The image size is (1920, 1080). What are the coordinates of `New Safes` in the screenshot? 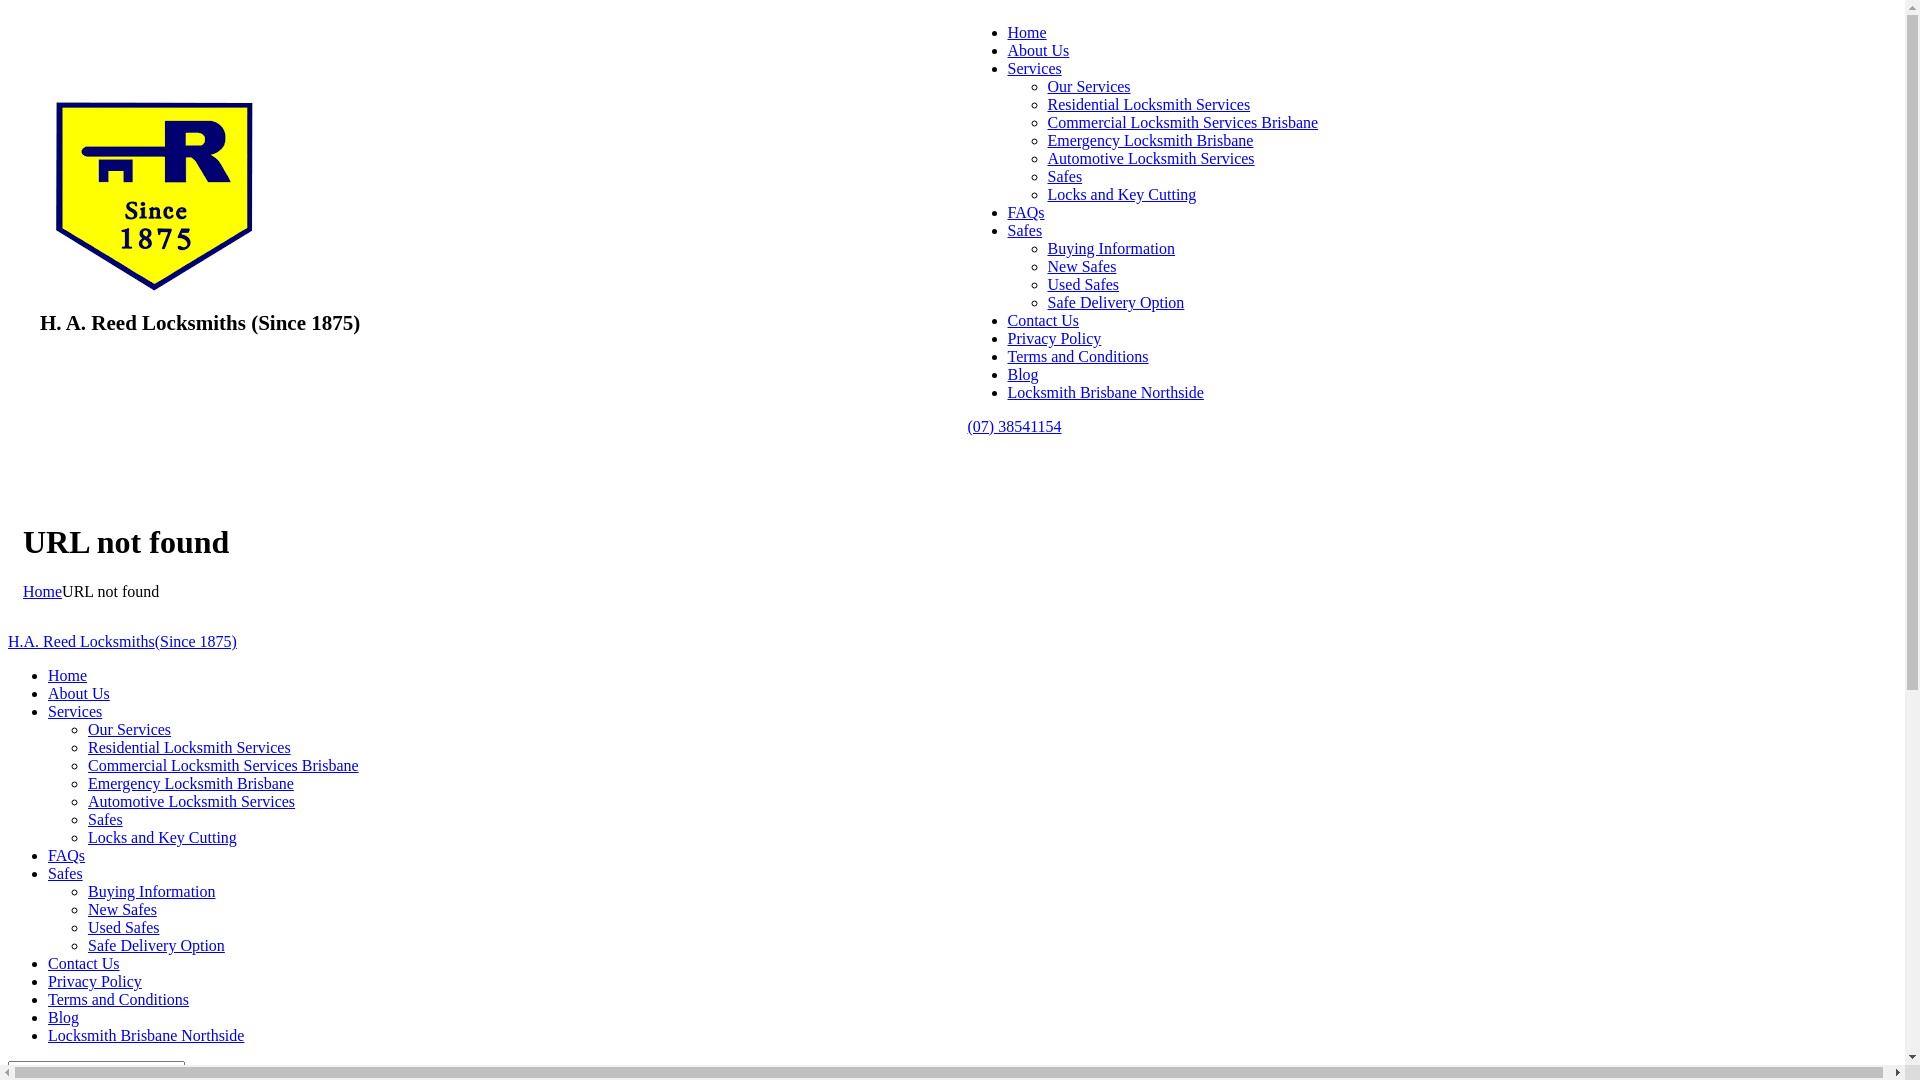 It's located at (1082, 266).